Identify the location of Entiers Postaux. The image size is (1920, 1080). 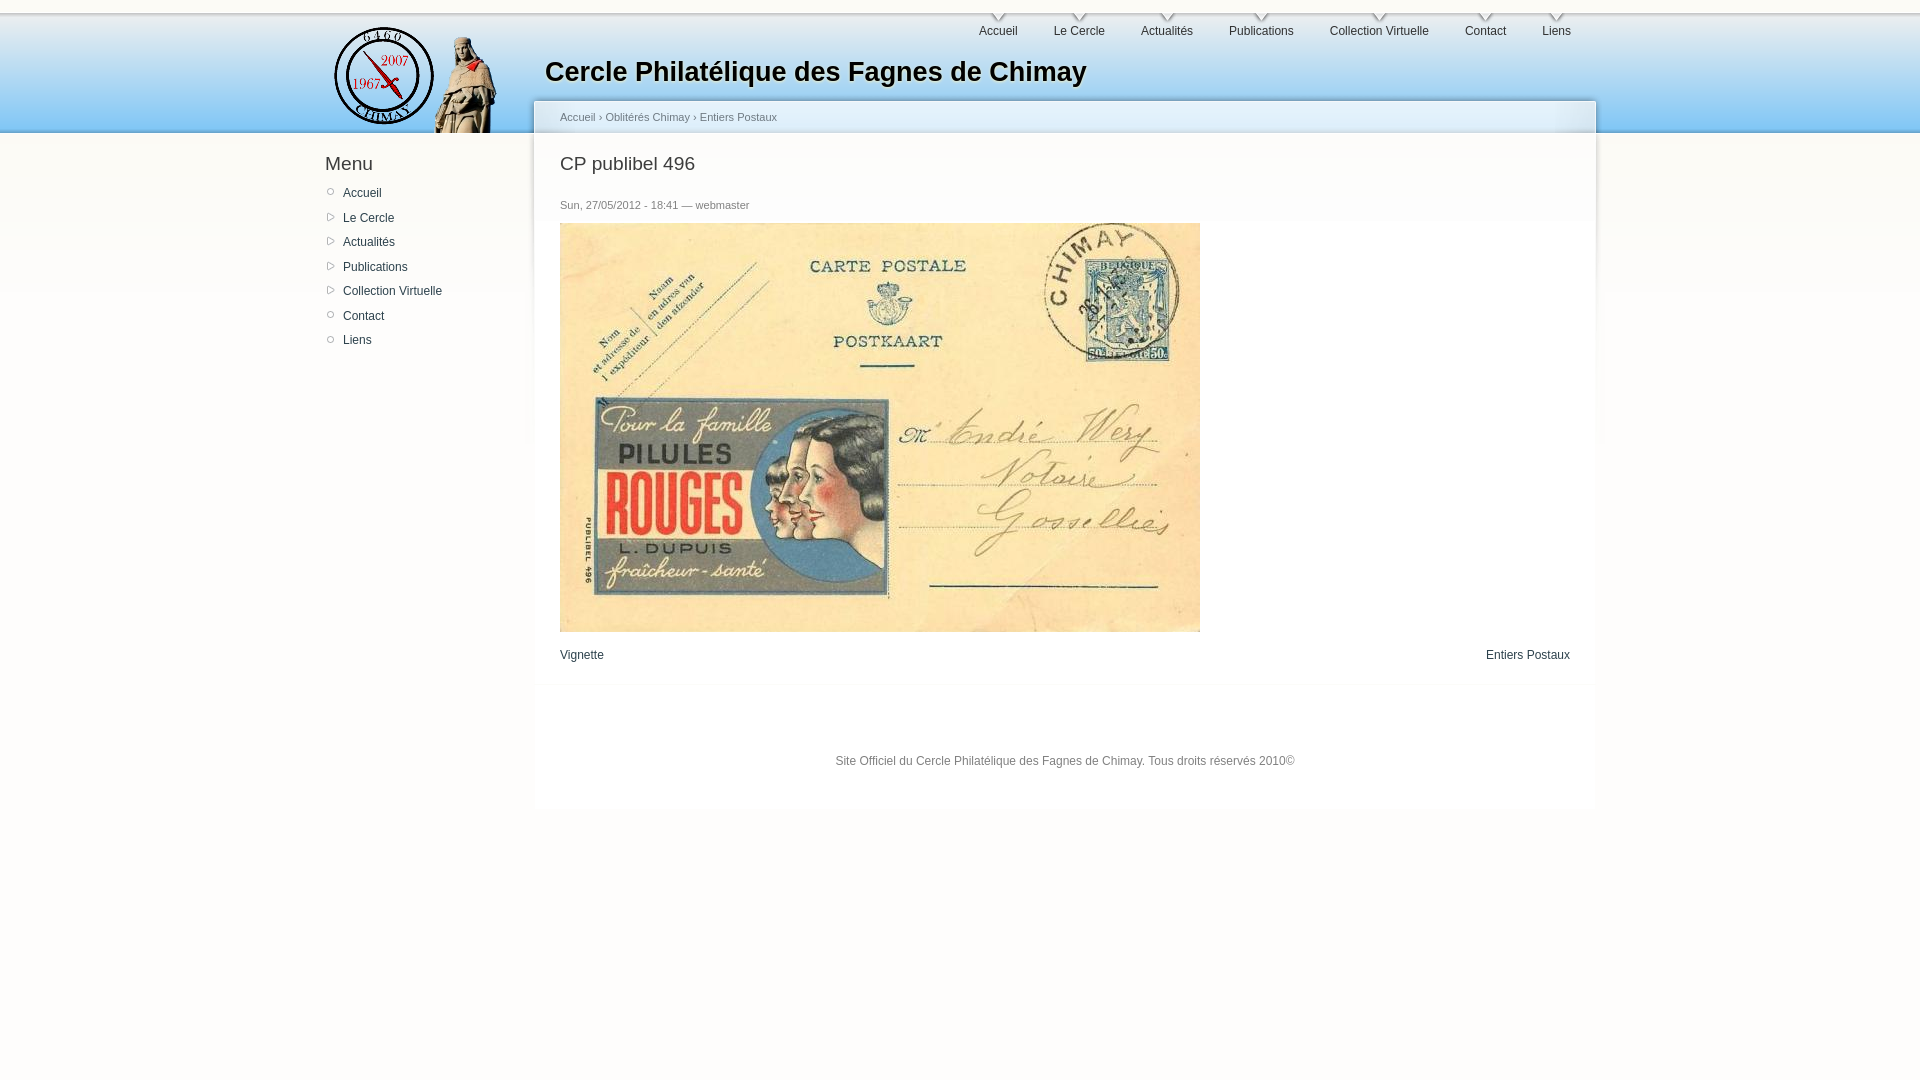
(1528, 655).